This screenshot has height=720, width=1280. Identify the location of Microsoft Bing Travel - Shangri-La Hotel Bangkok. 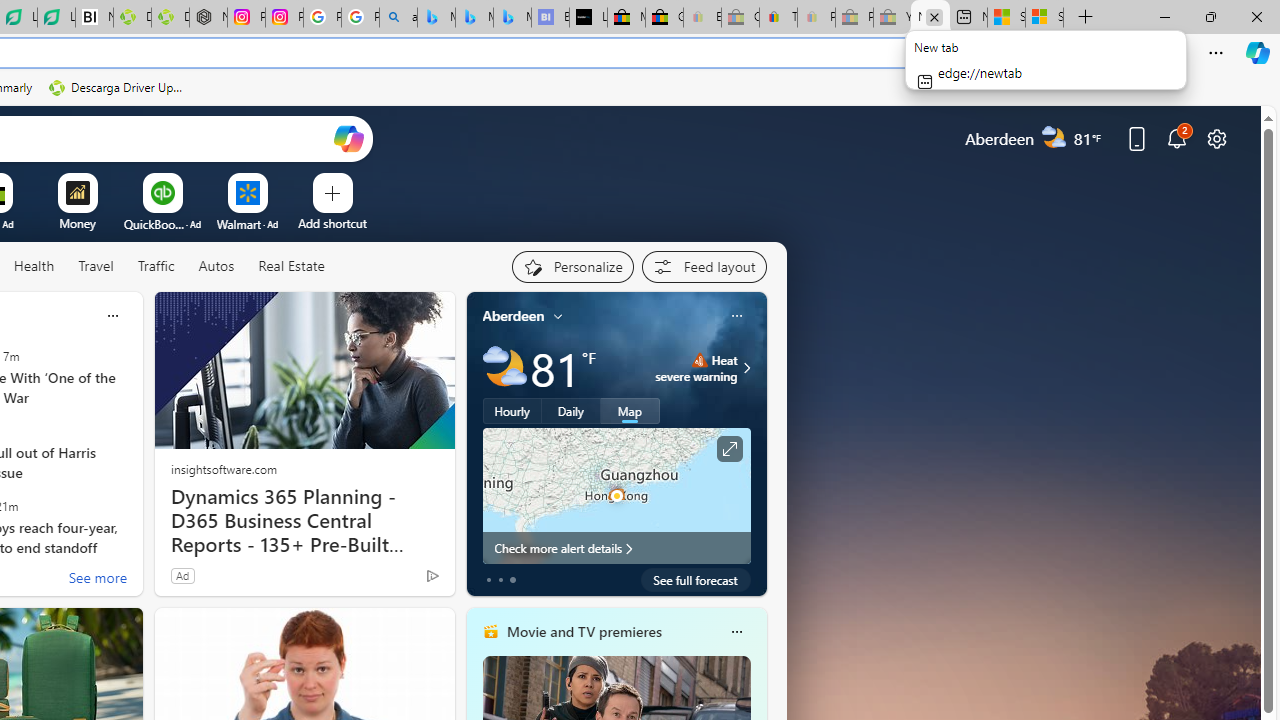
(512, 18).